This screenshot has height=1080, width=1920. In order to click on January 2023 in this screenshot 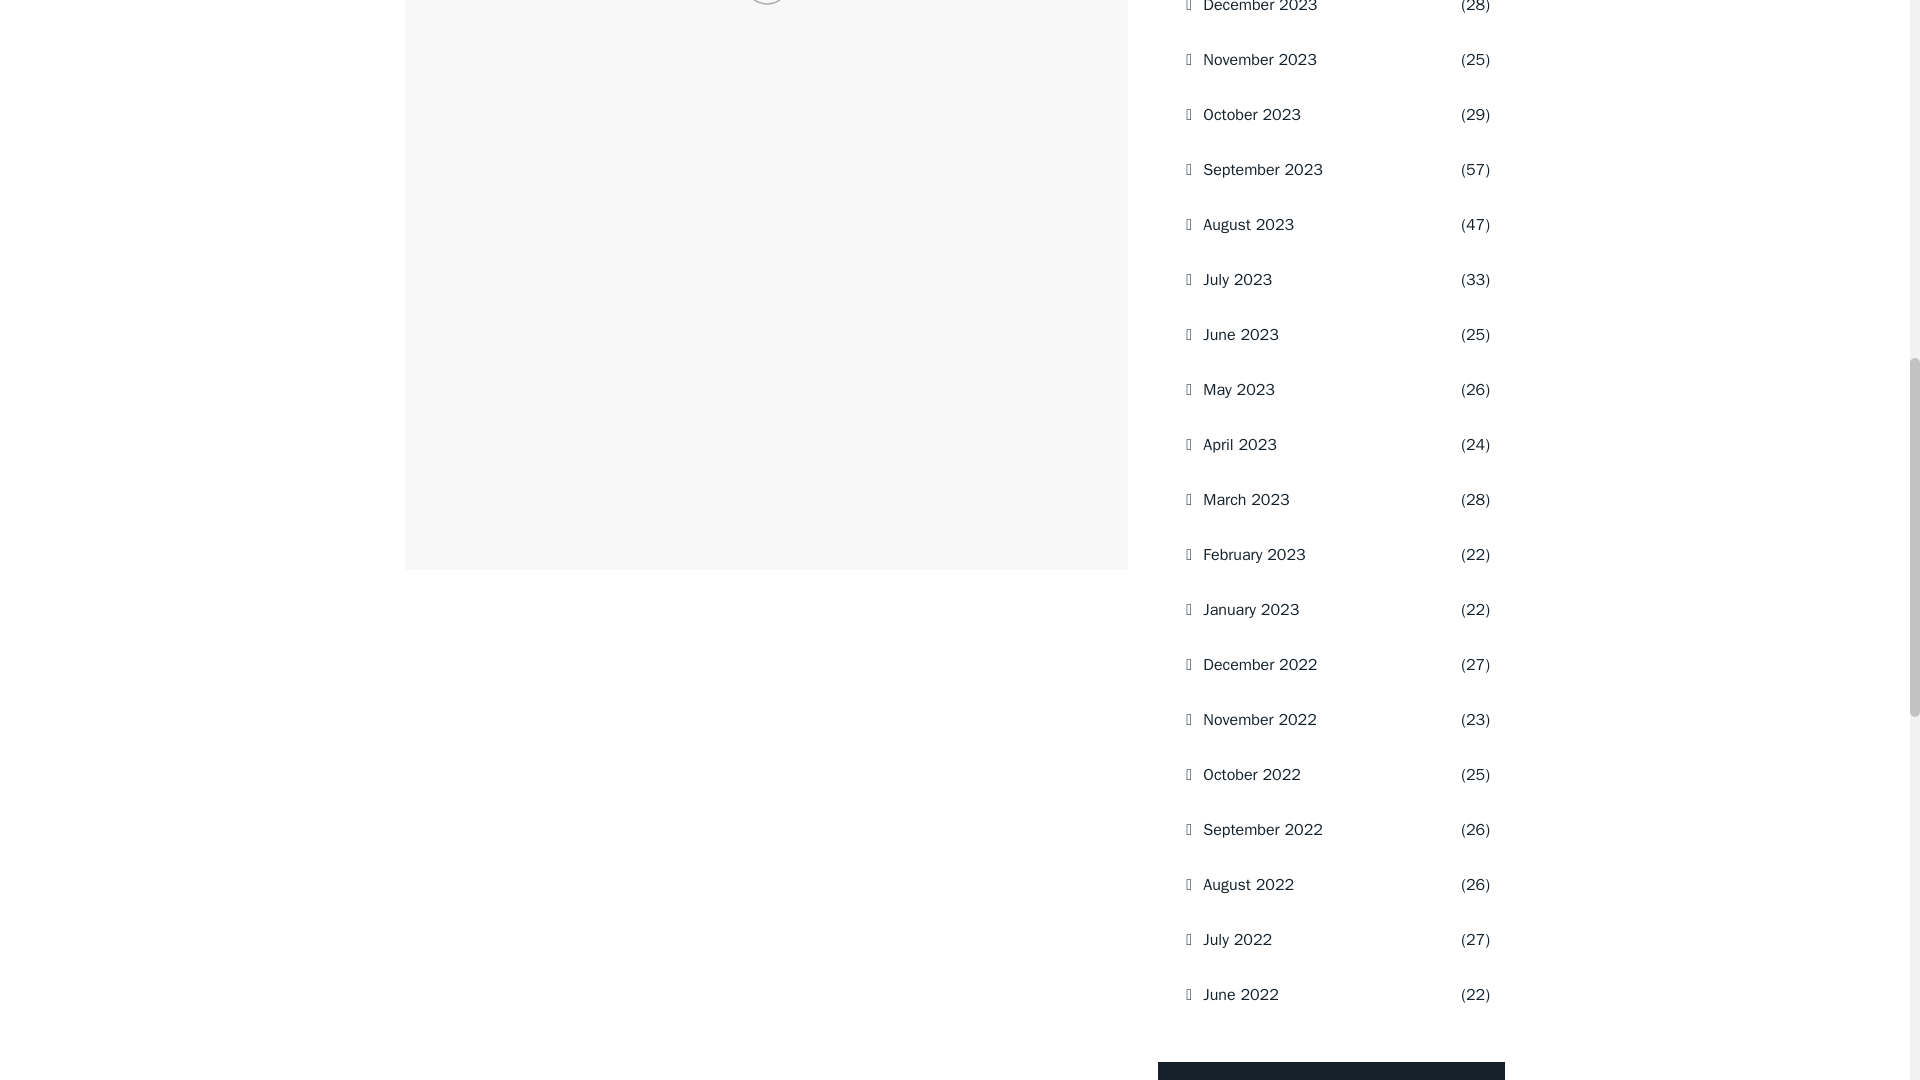, I will do `click(1306, 610)`.